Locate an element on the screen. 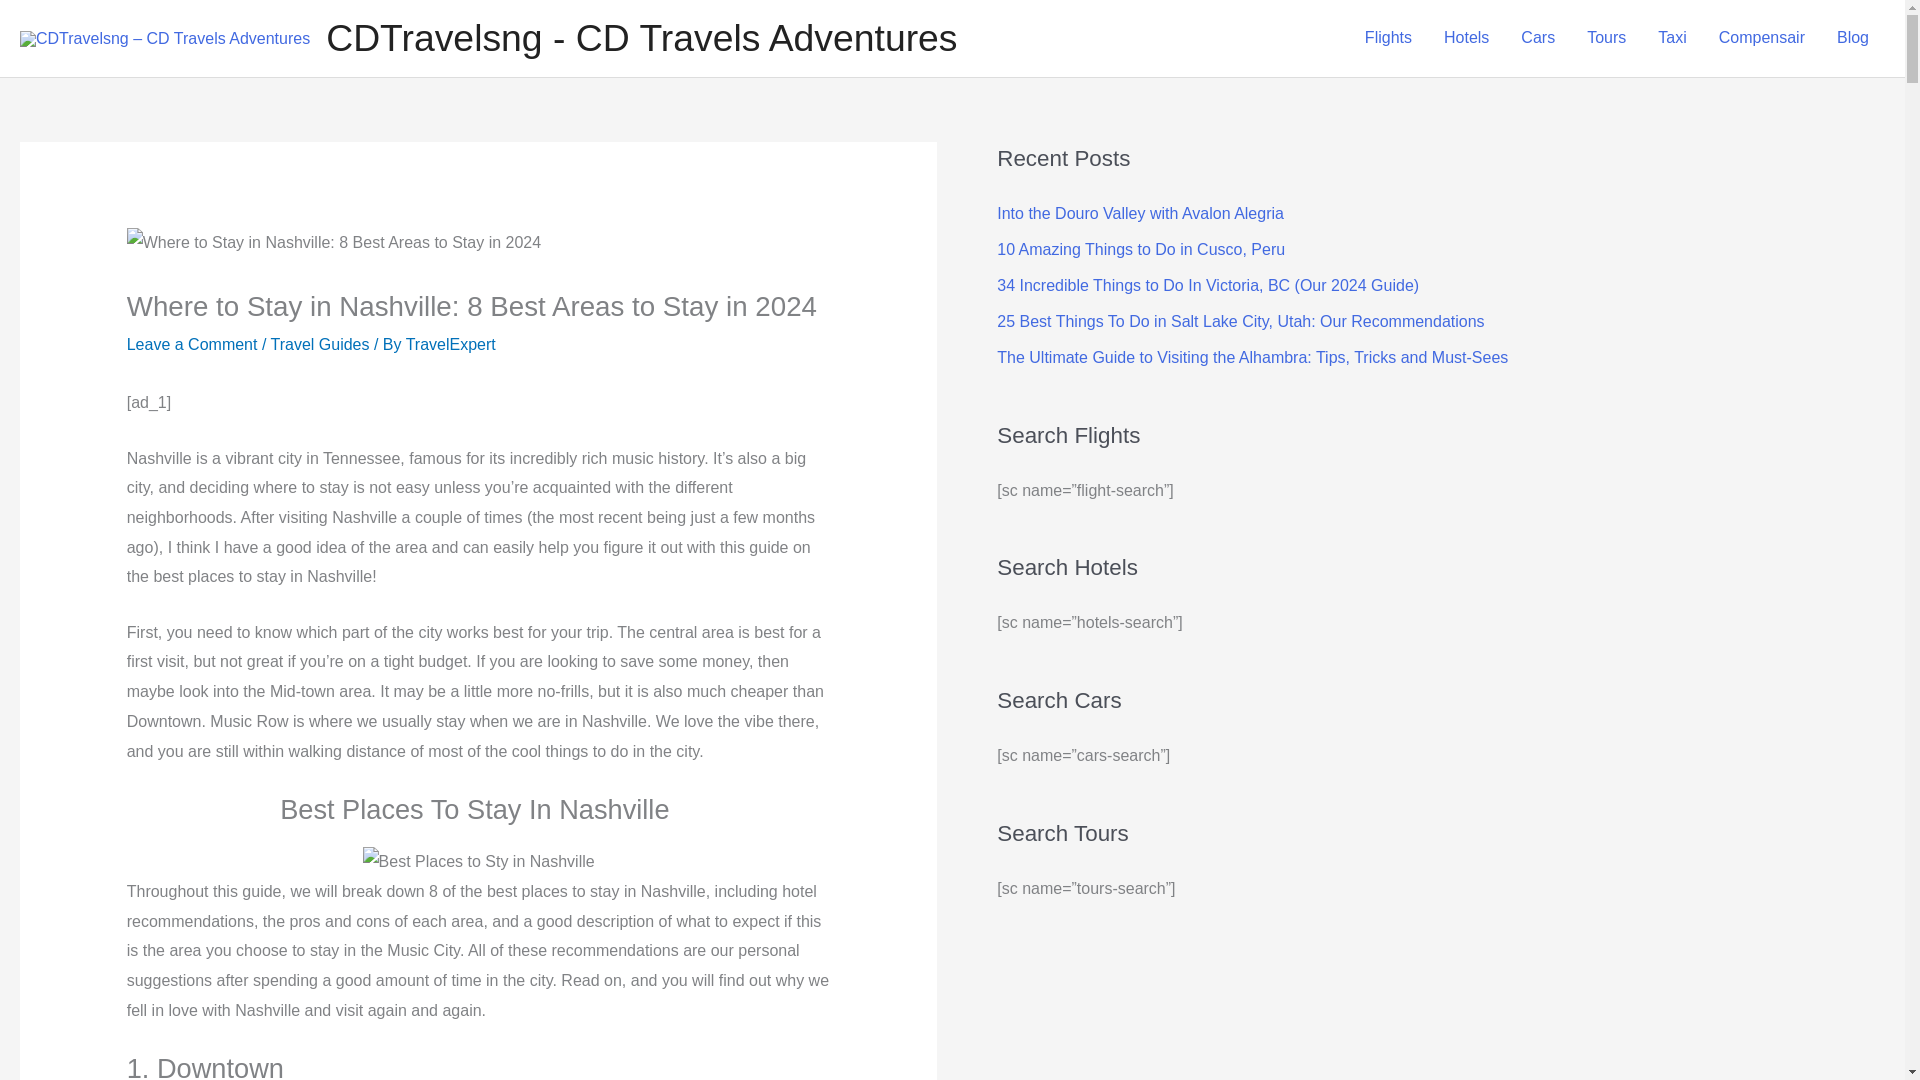 The image size is (1920, 1080). Flights is located at coordinates (1388, 38).